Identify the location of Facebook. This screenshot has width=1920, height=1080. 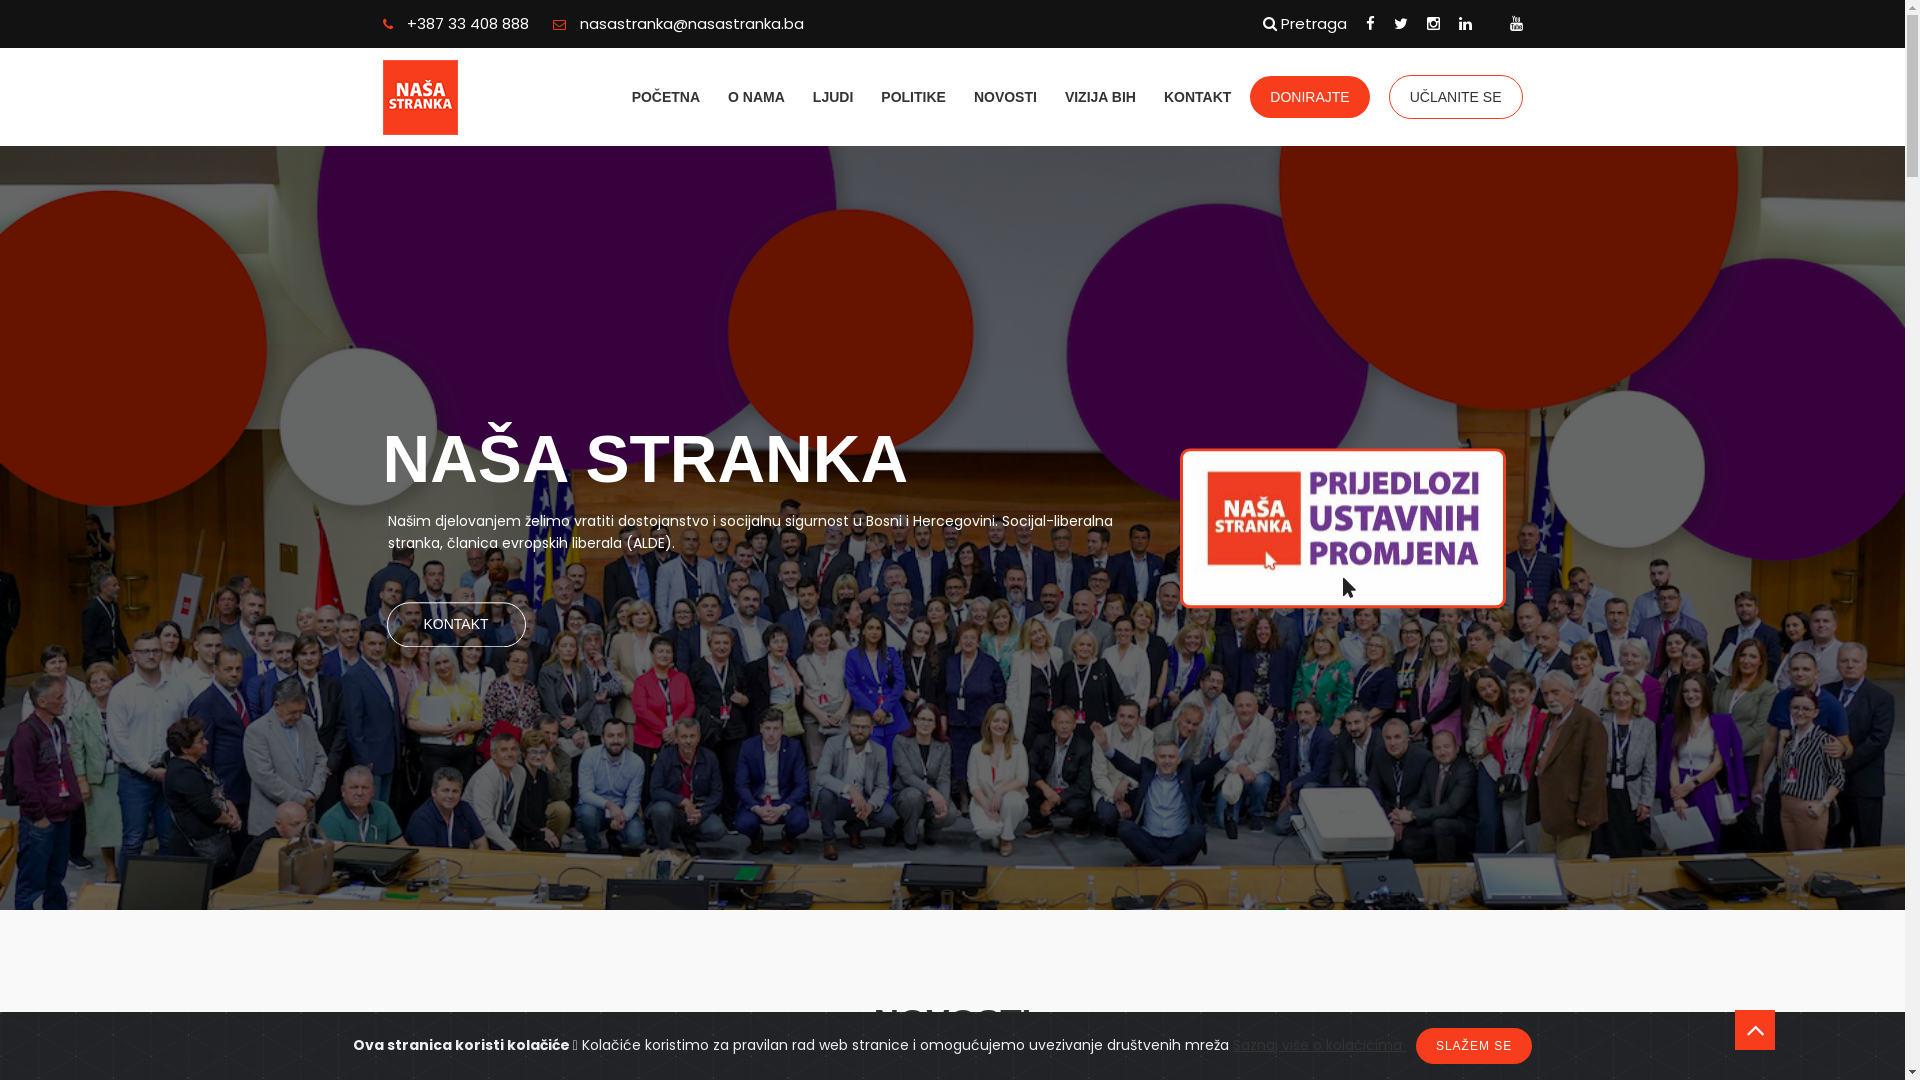
(1370, 24).